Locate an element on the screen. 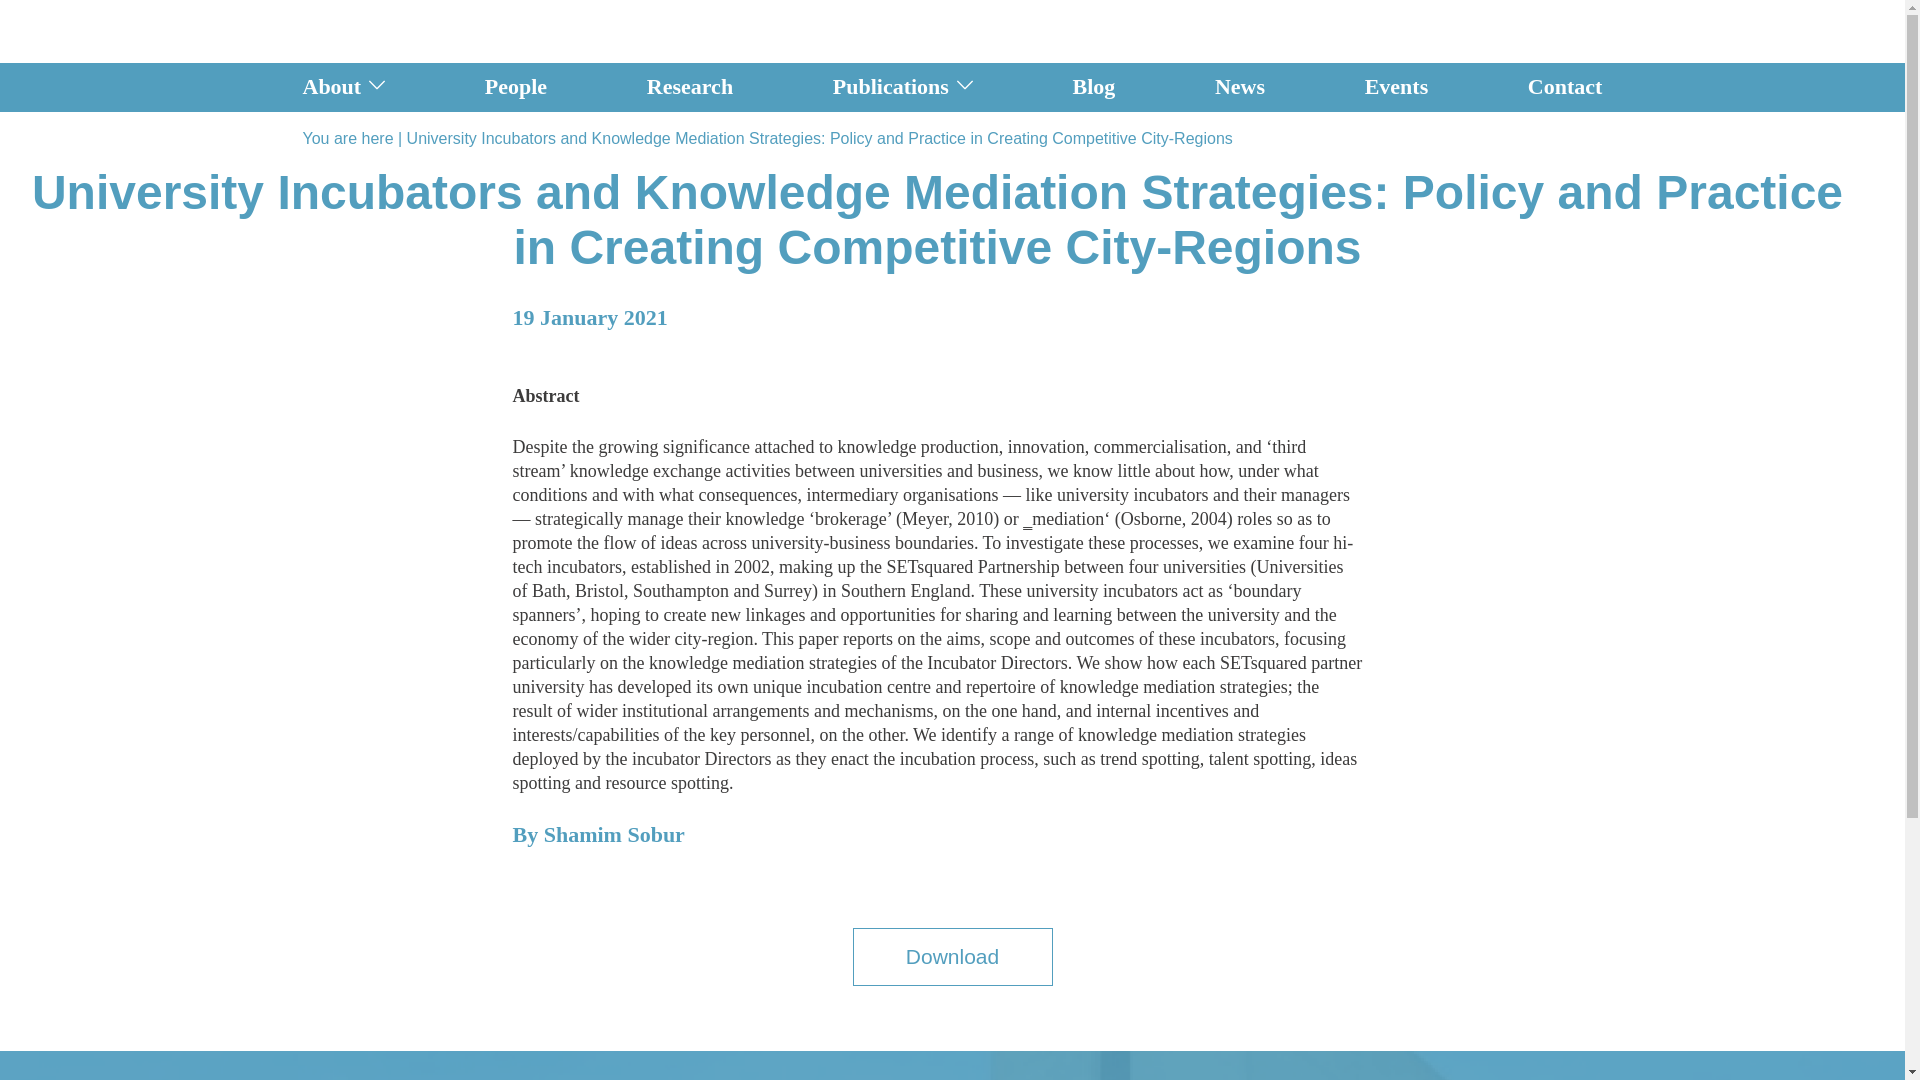 This screenshot has height=1080, width=1920. Contact is located at coordinates (1566, 87).